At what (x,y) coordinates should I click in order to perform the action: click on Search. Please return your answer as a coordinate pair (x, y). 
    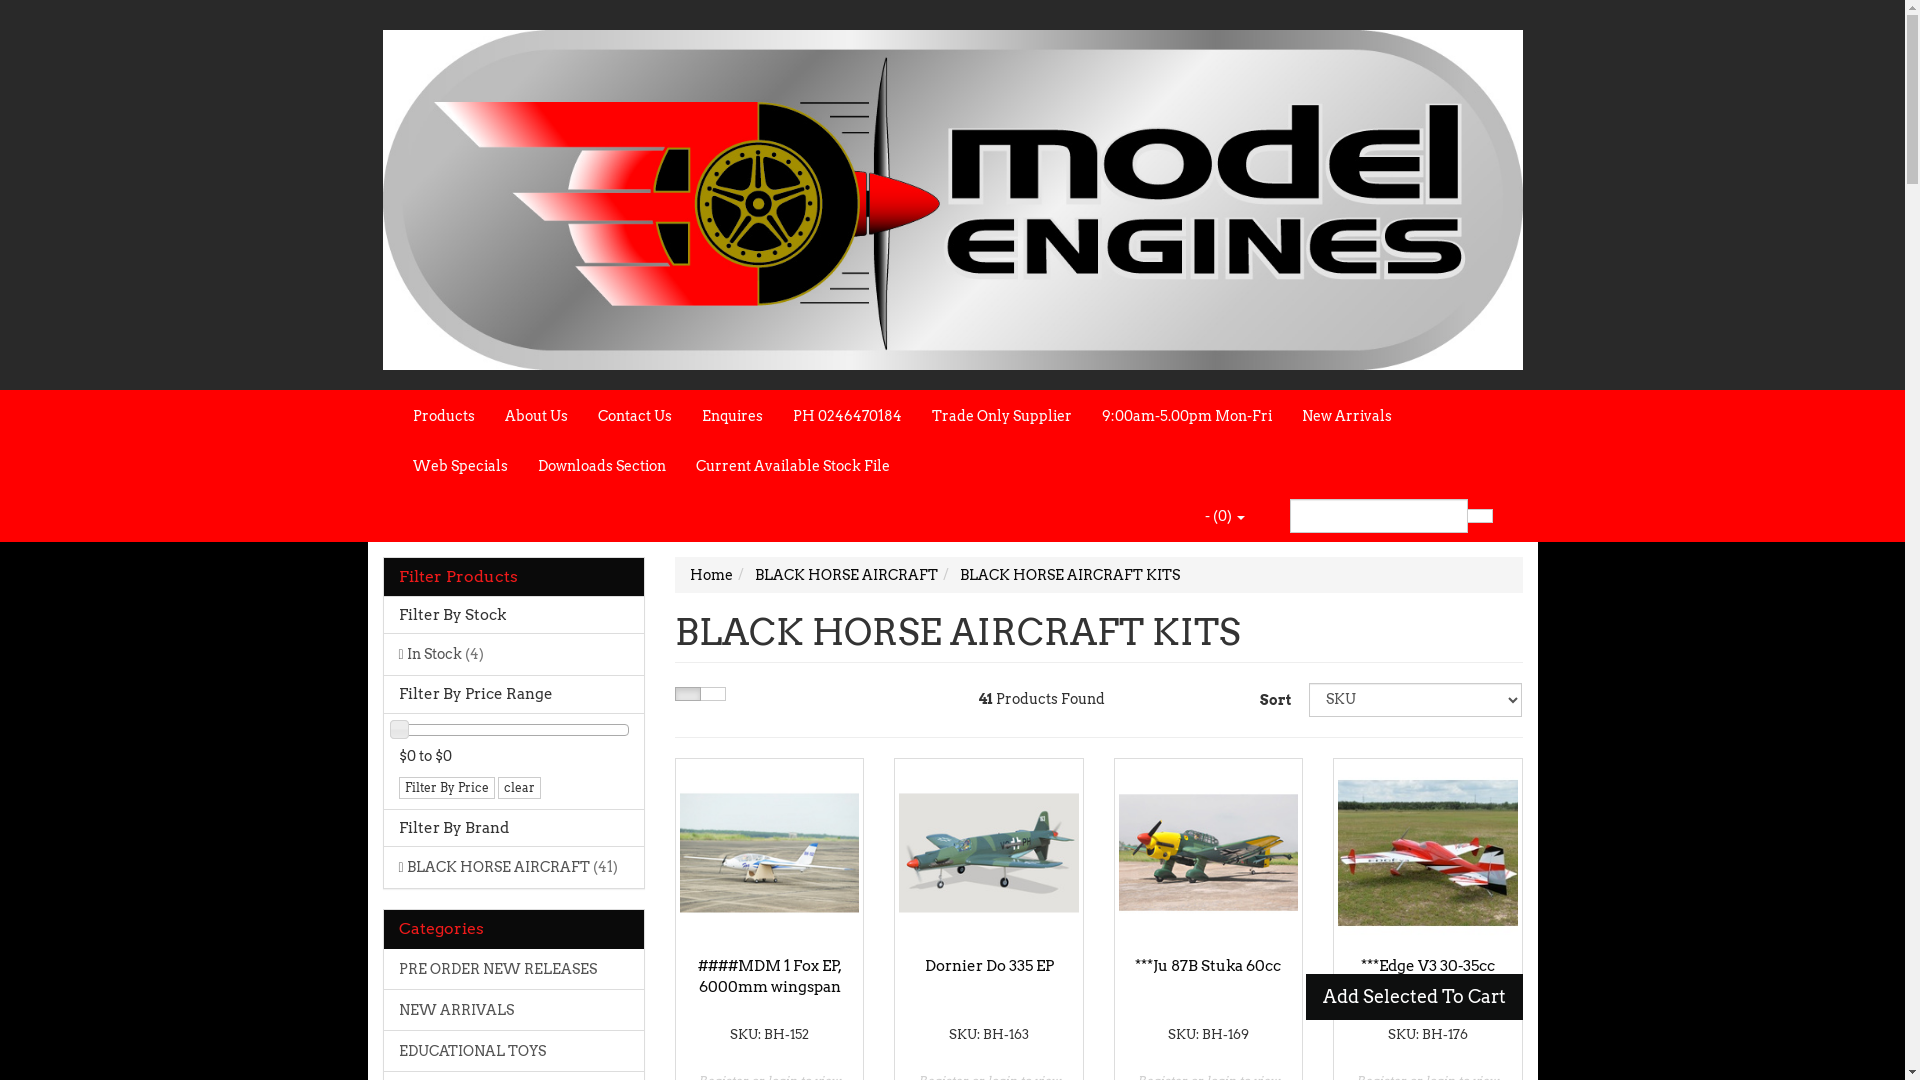
    Looking at the image, I should click on (1479, 516).